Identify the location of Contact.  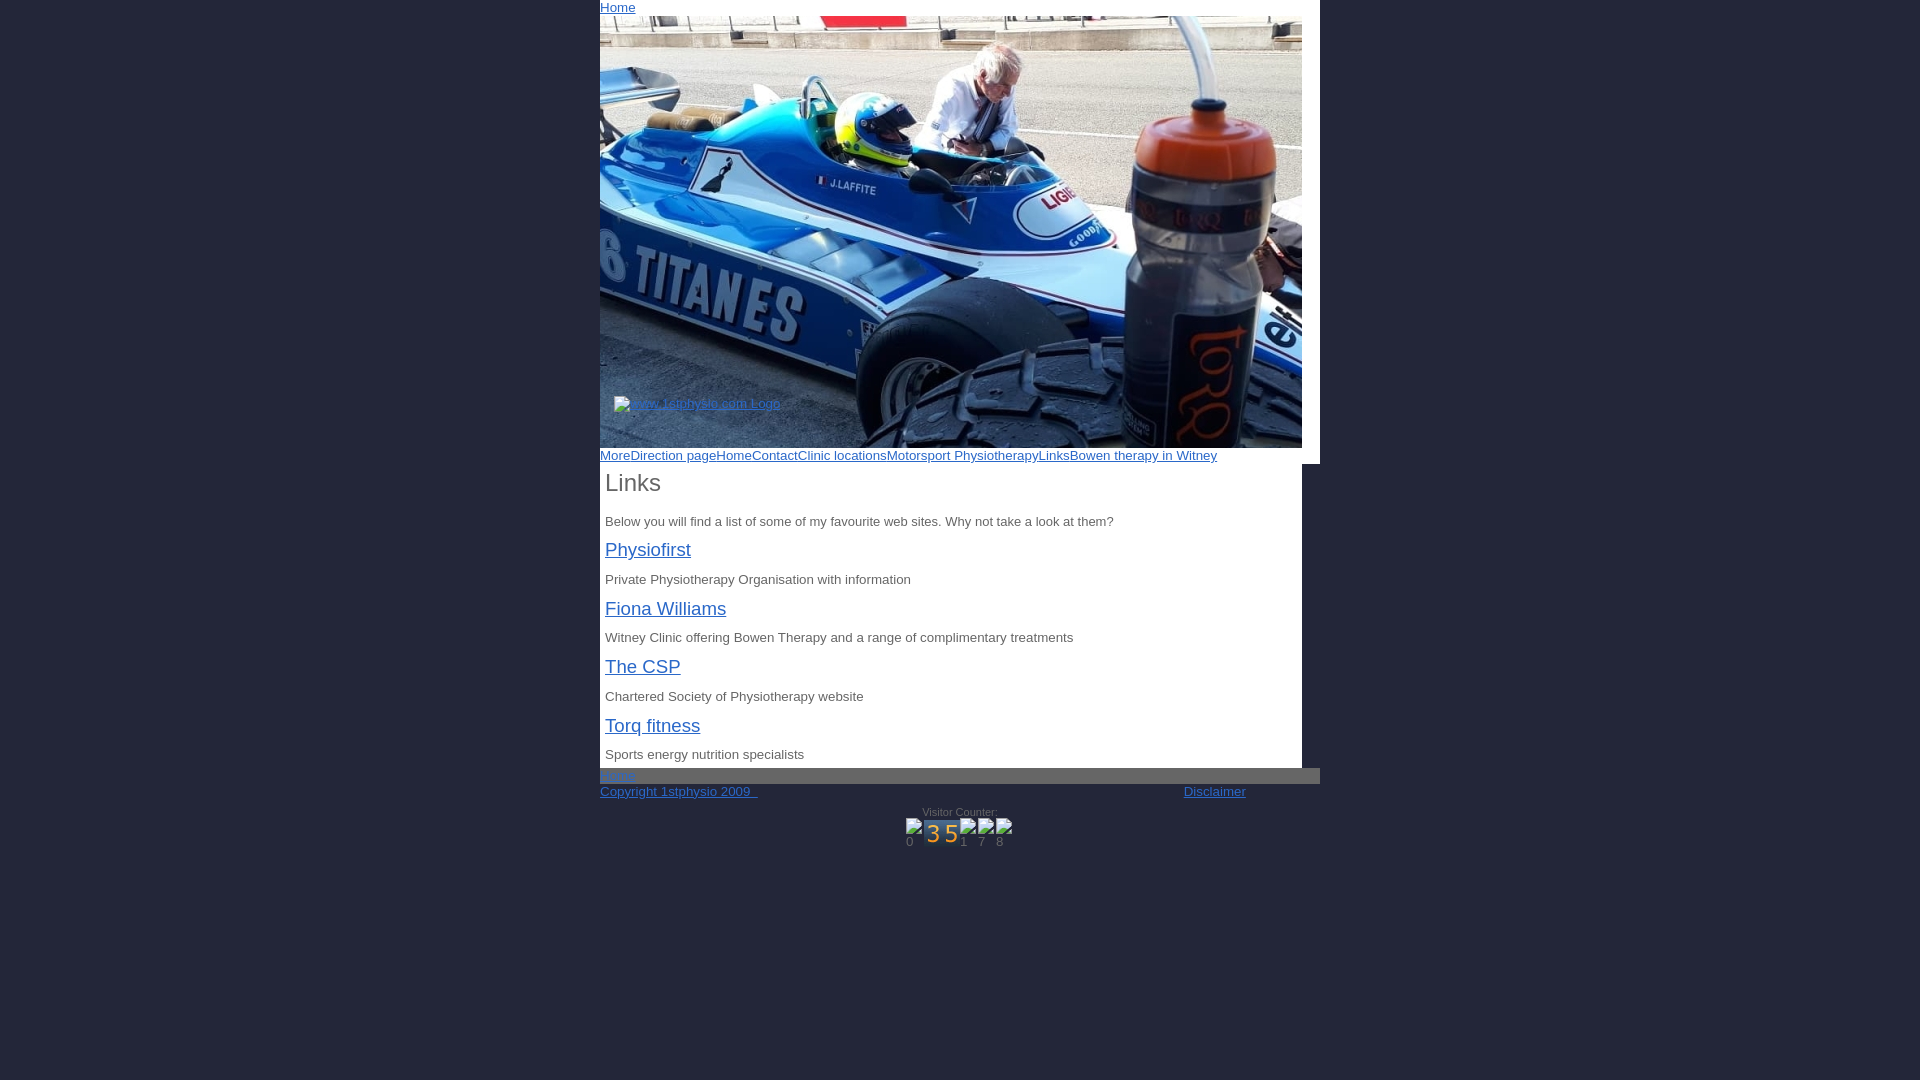
(775, 456).